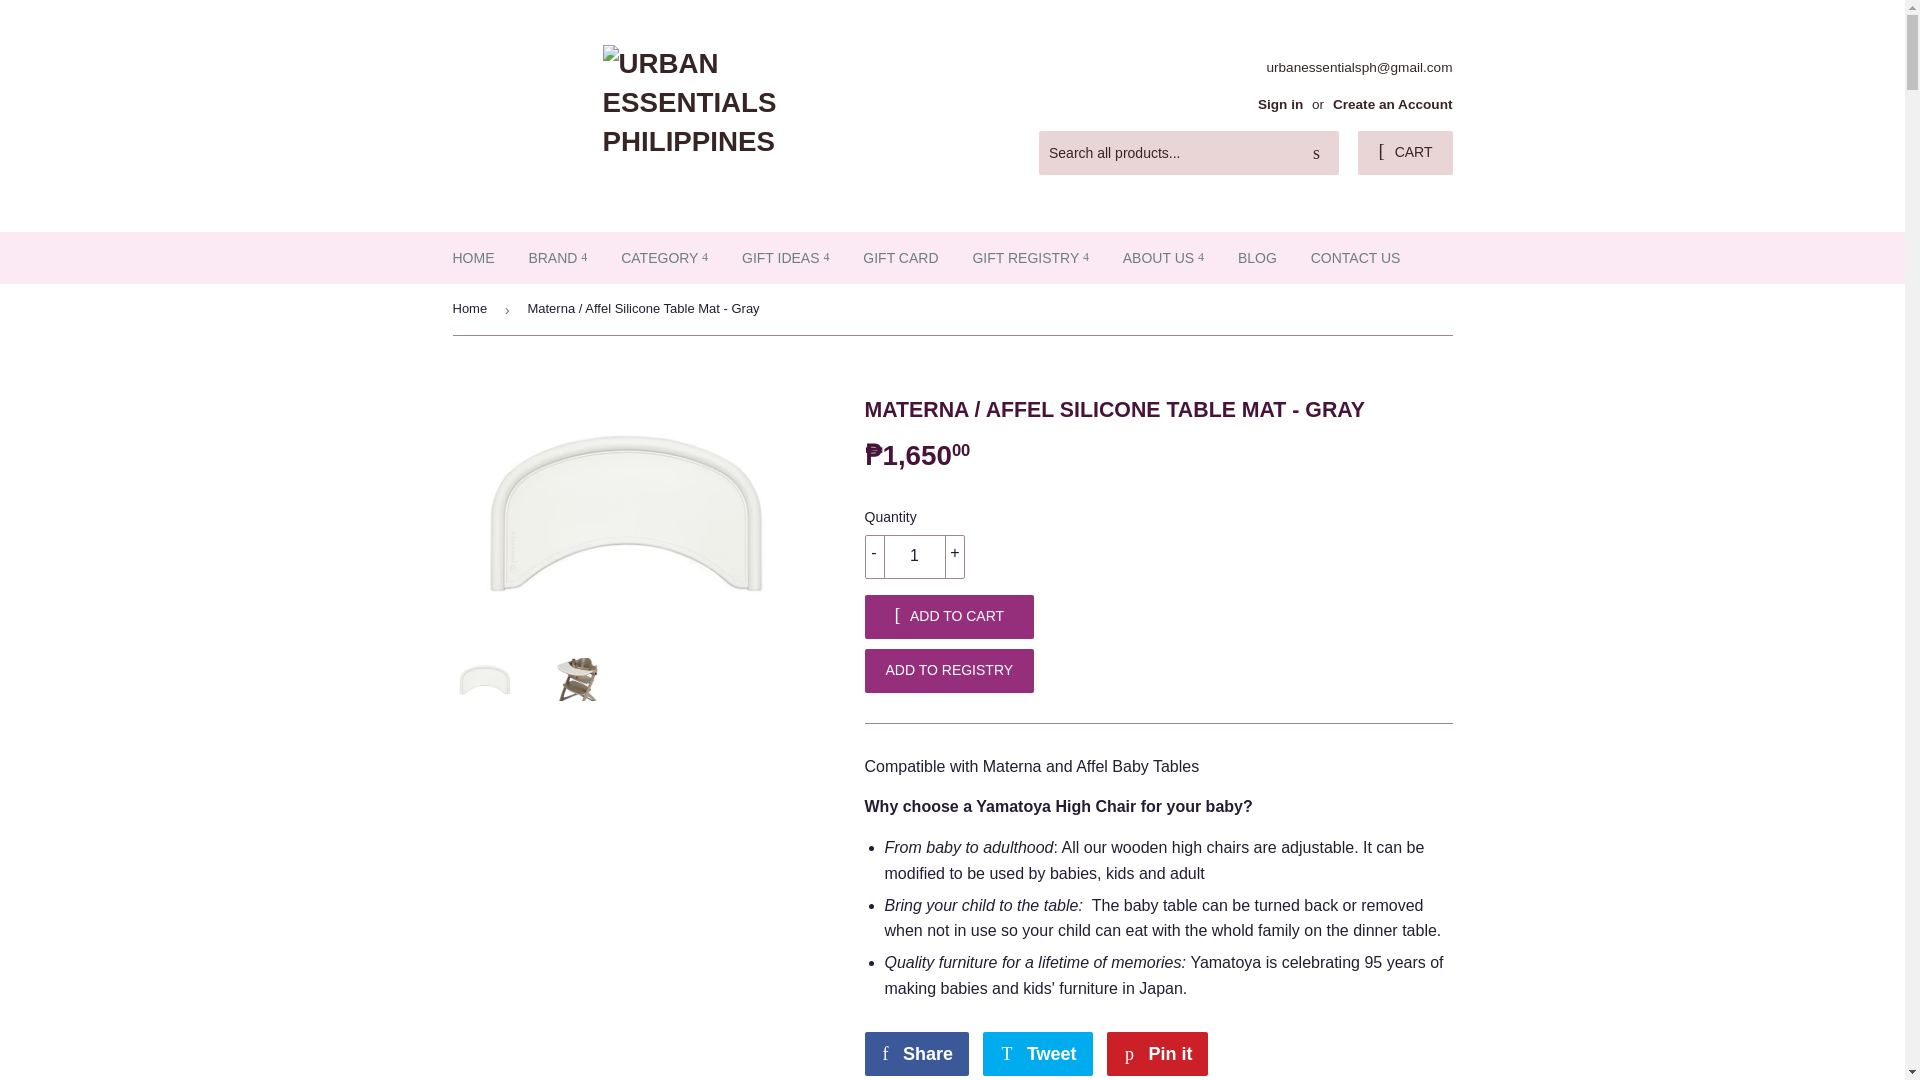  Describe the element at coordinates (916, 1054) in the screenshot. I see `Share on Facebook` at that location.